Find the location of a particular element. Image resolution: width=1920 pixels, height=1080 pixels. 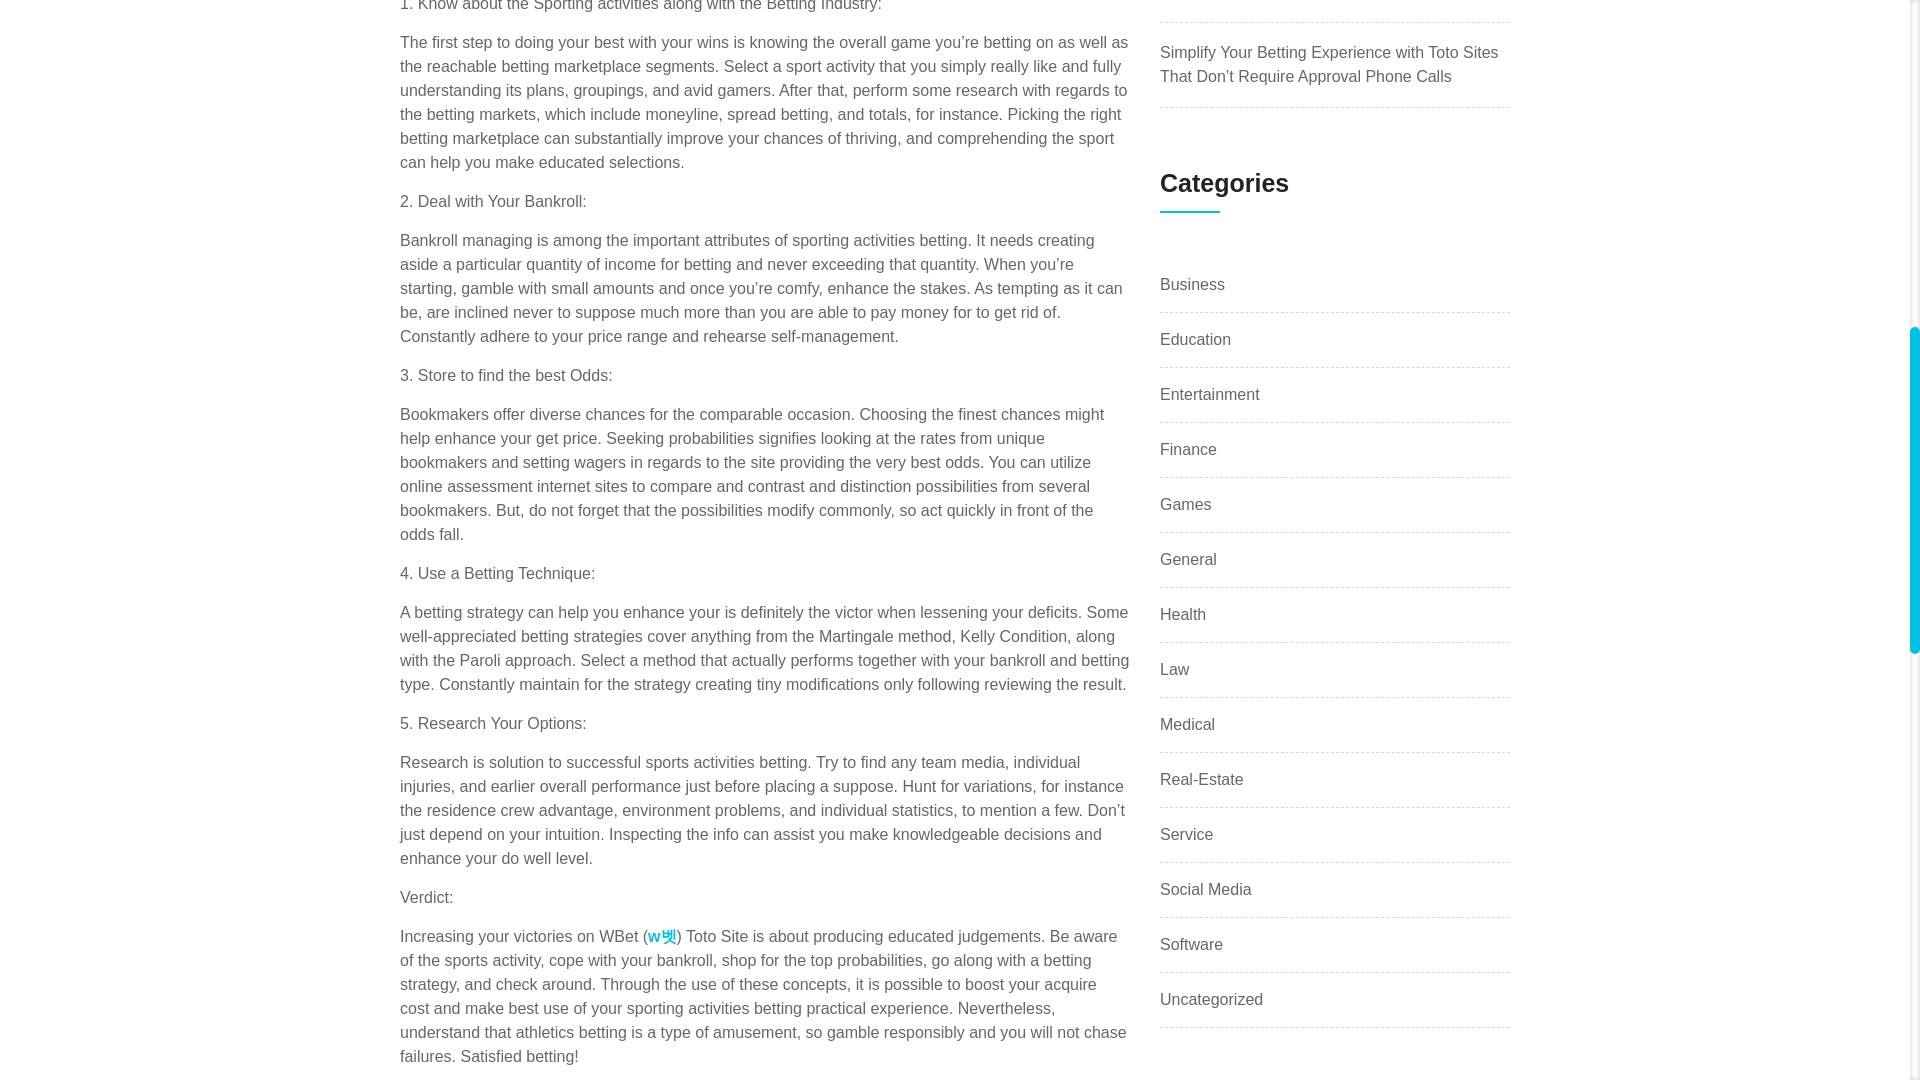

Software is located at coordinates (1191, 944).